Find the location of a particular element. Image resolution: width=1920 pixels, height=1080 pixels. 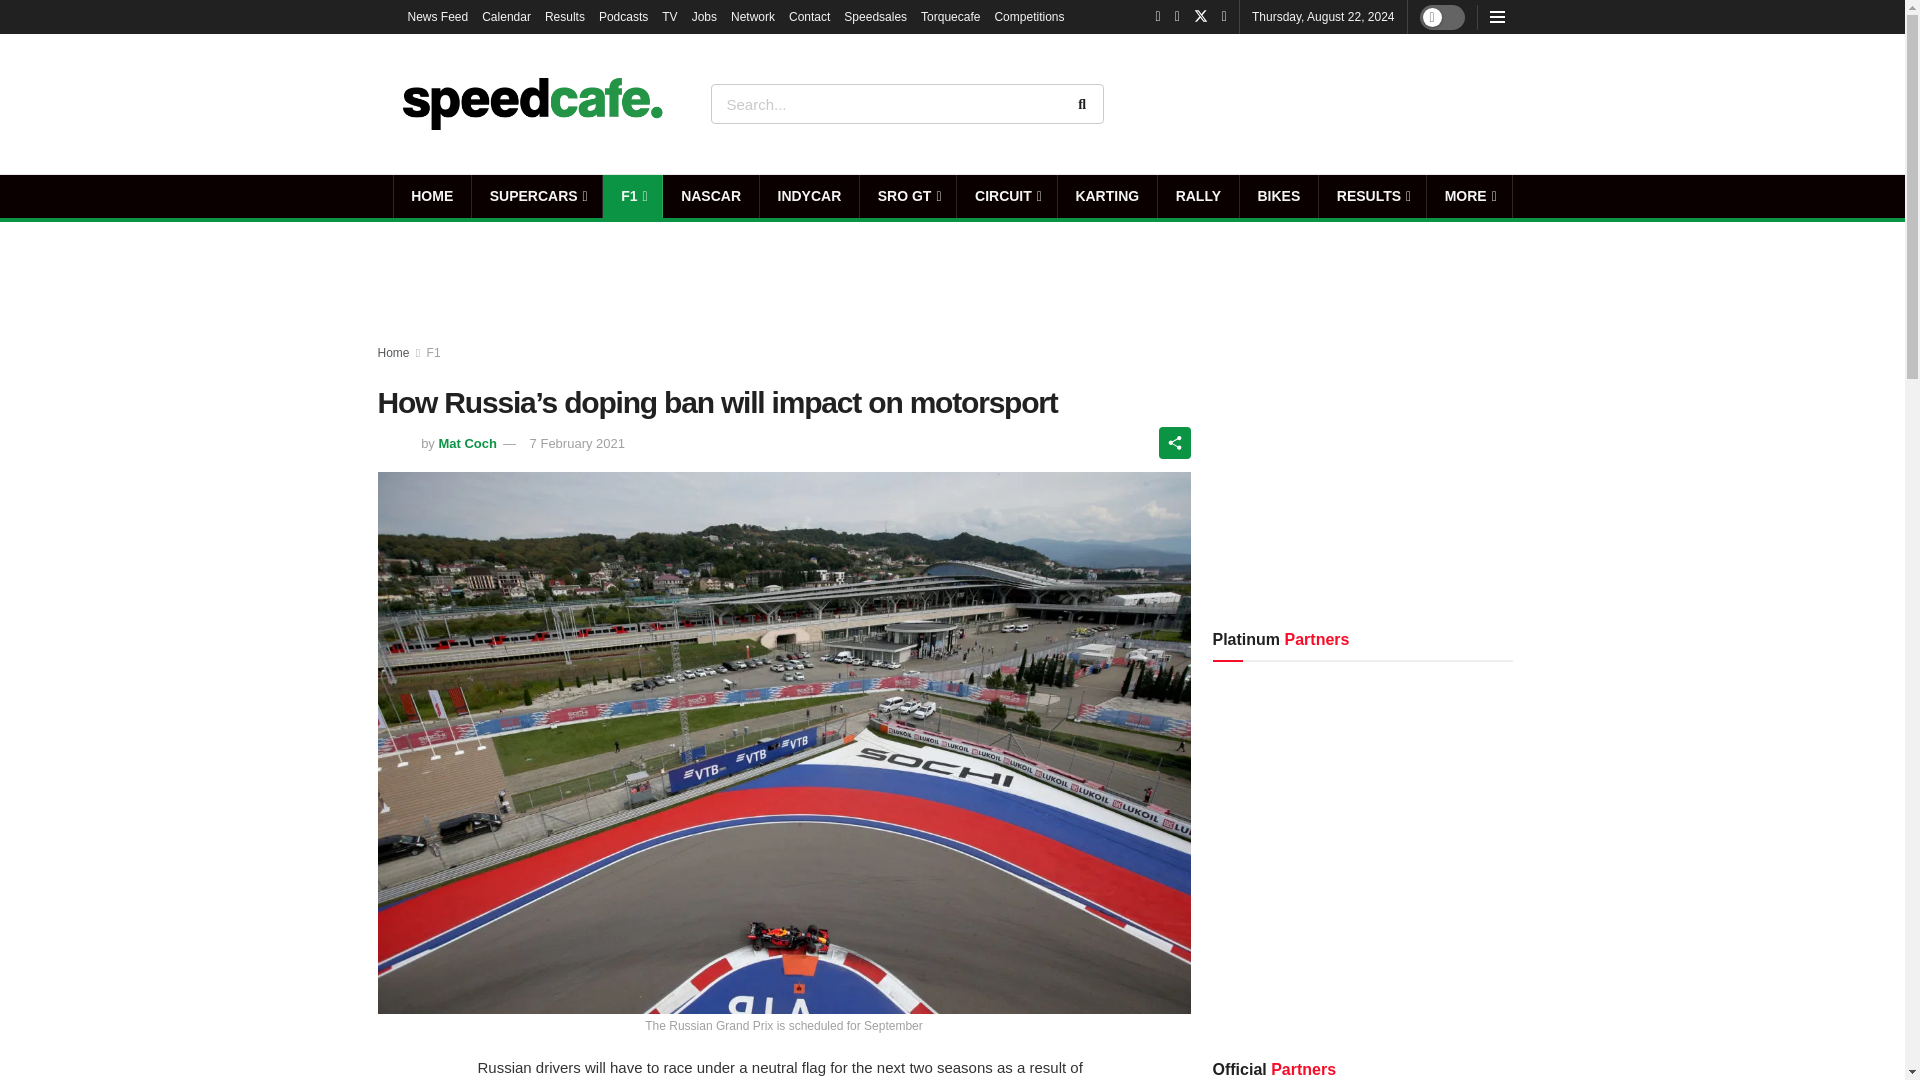

News Feed is located at coordinates (438, 16).